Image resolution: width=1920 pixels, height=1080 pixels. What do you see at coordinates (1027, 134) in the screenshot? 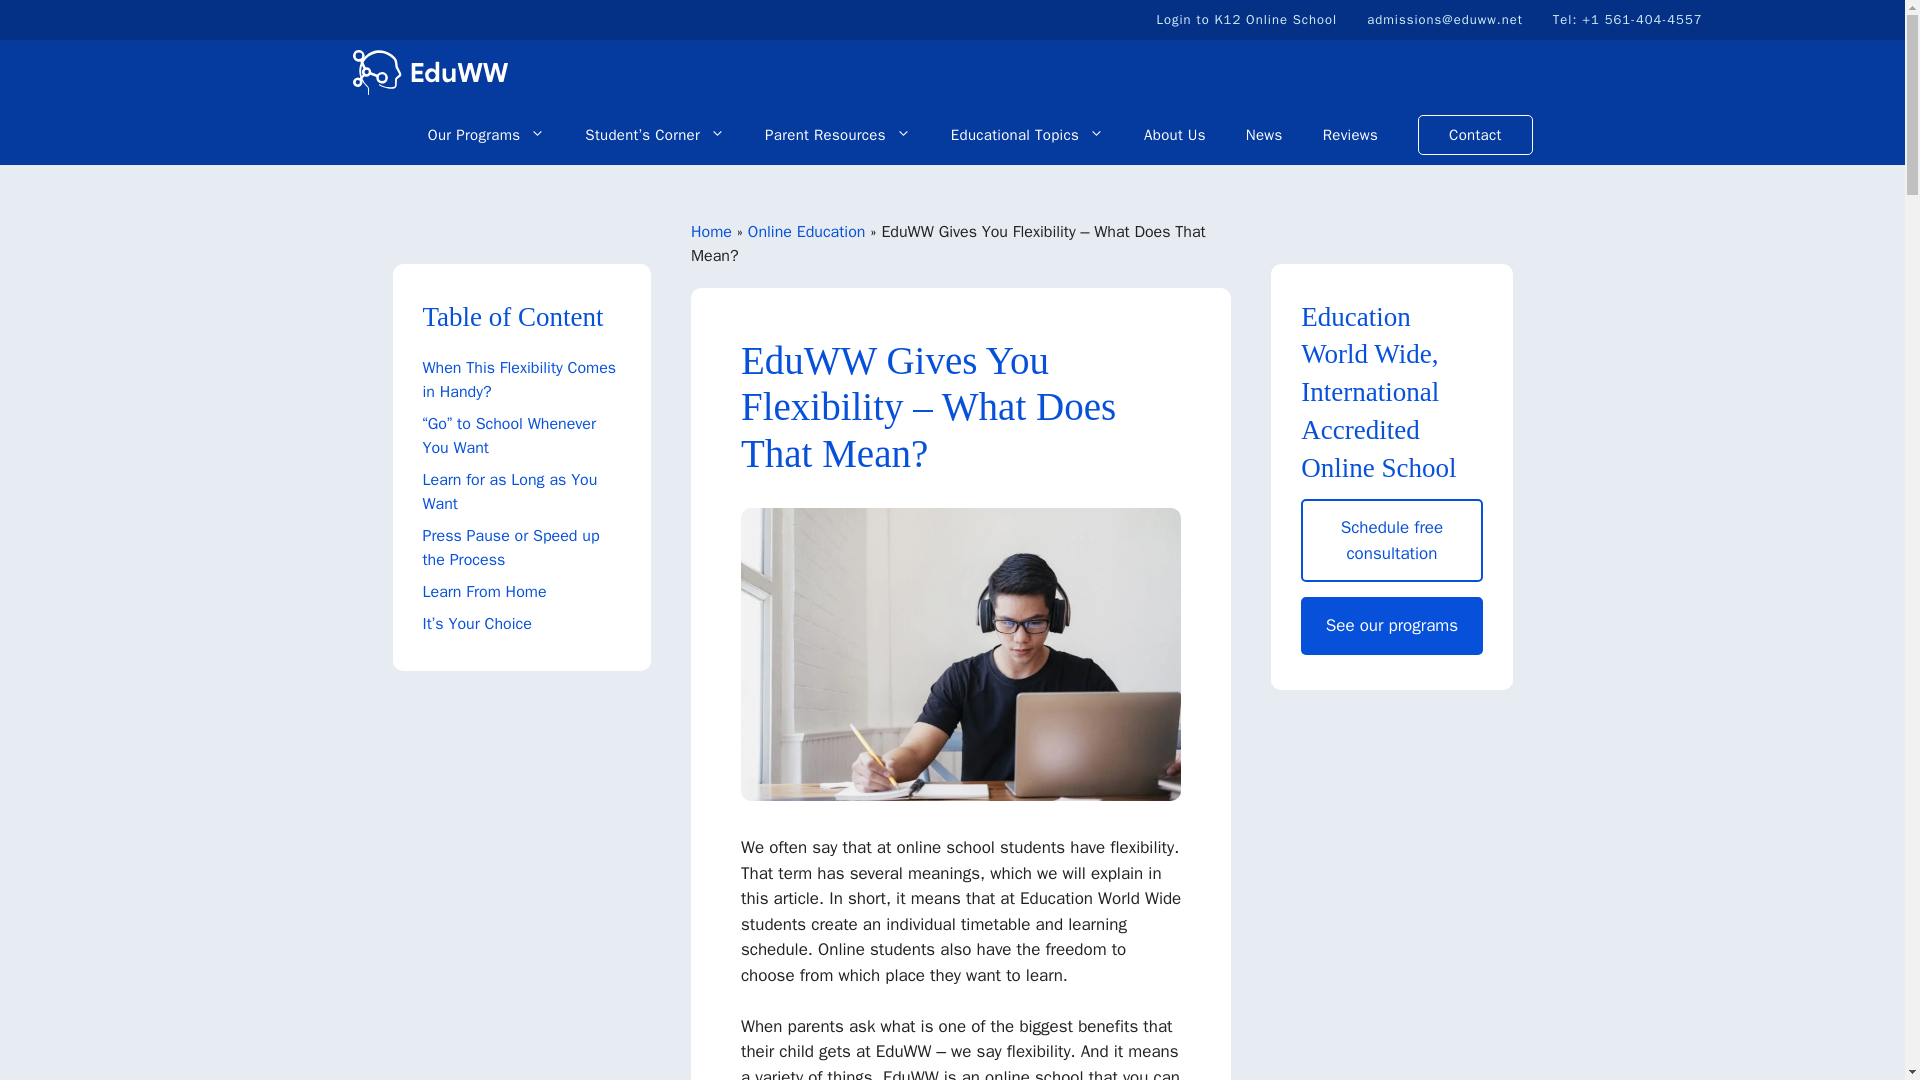
I see `Educational Topics` at bounding box center [1027, 134].